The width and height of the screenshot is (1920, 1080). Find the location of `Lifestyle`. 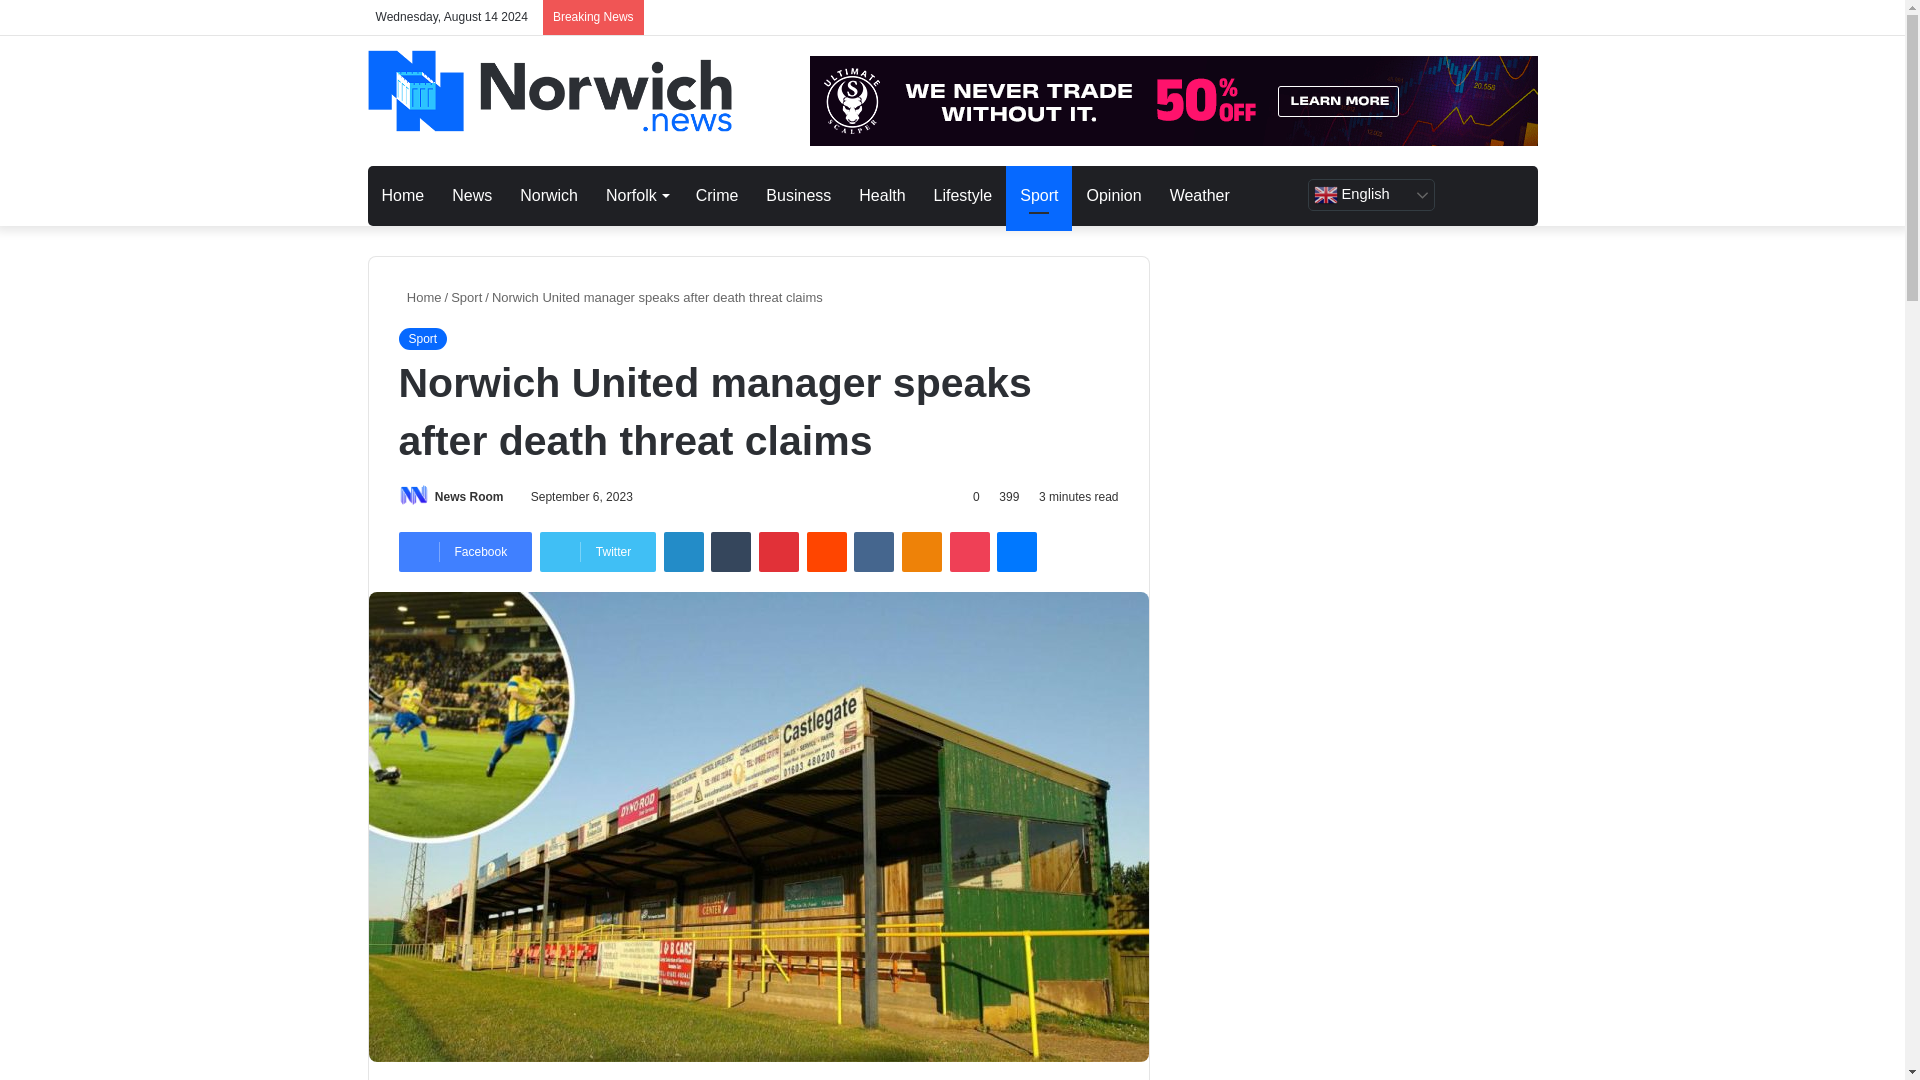

Lifestyle is located at coordinates (962, 196).